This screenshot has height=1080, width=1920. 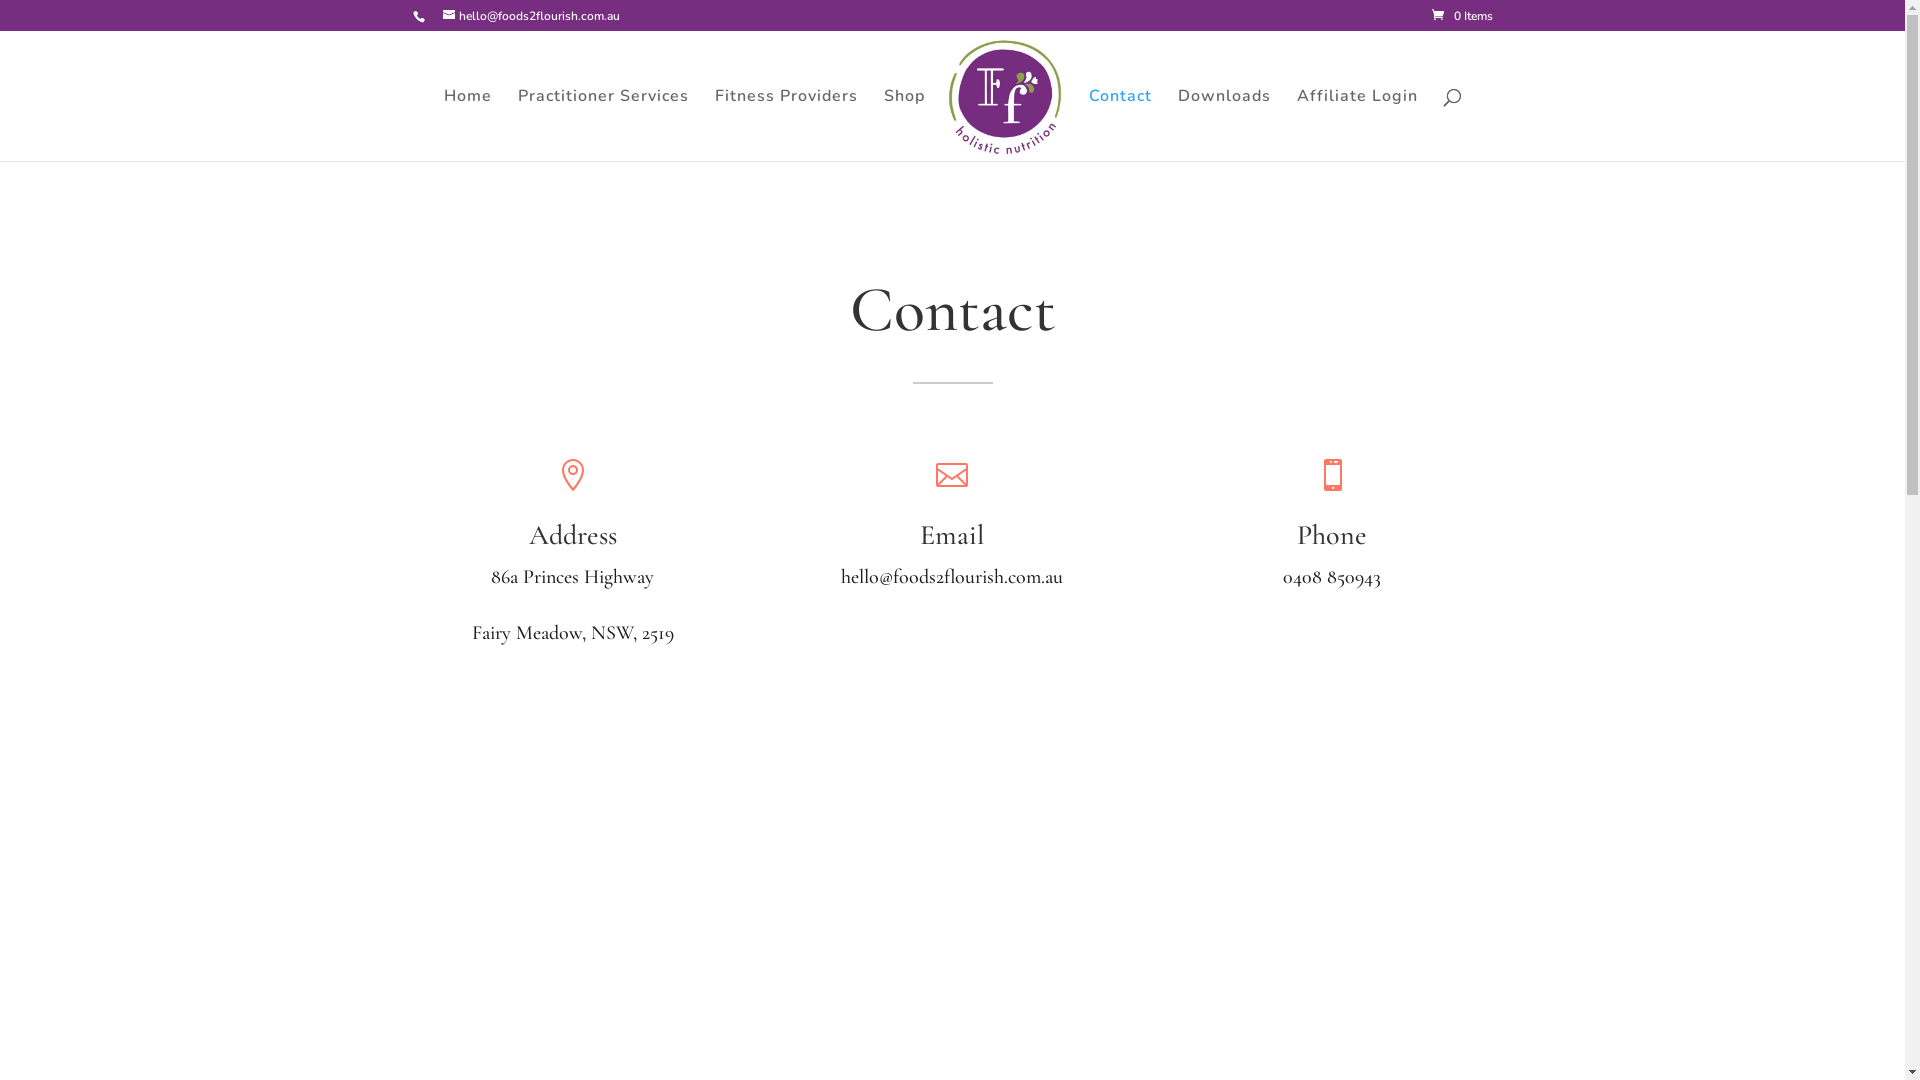 I want to click on hello@foods2flourish.com.au, so click(x=530, y=16).